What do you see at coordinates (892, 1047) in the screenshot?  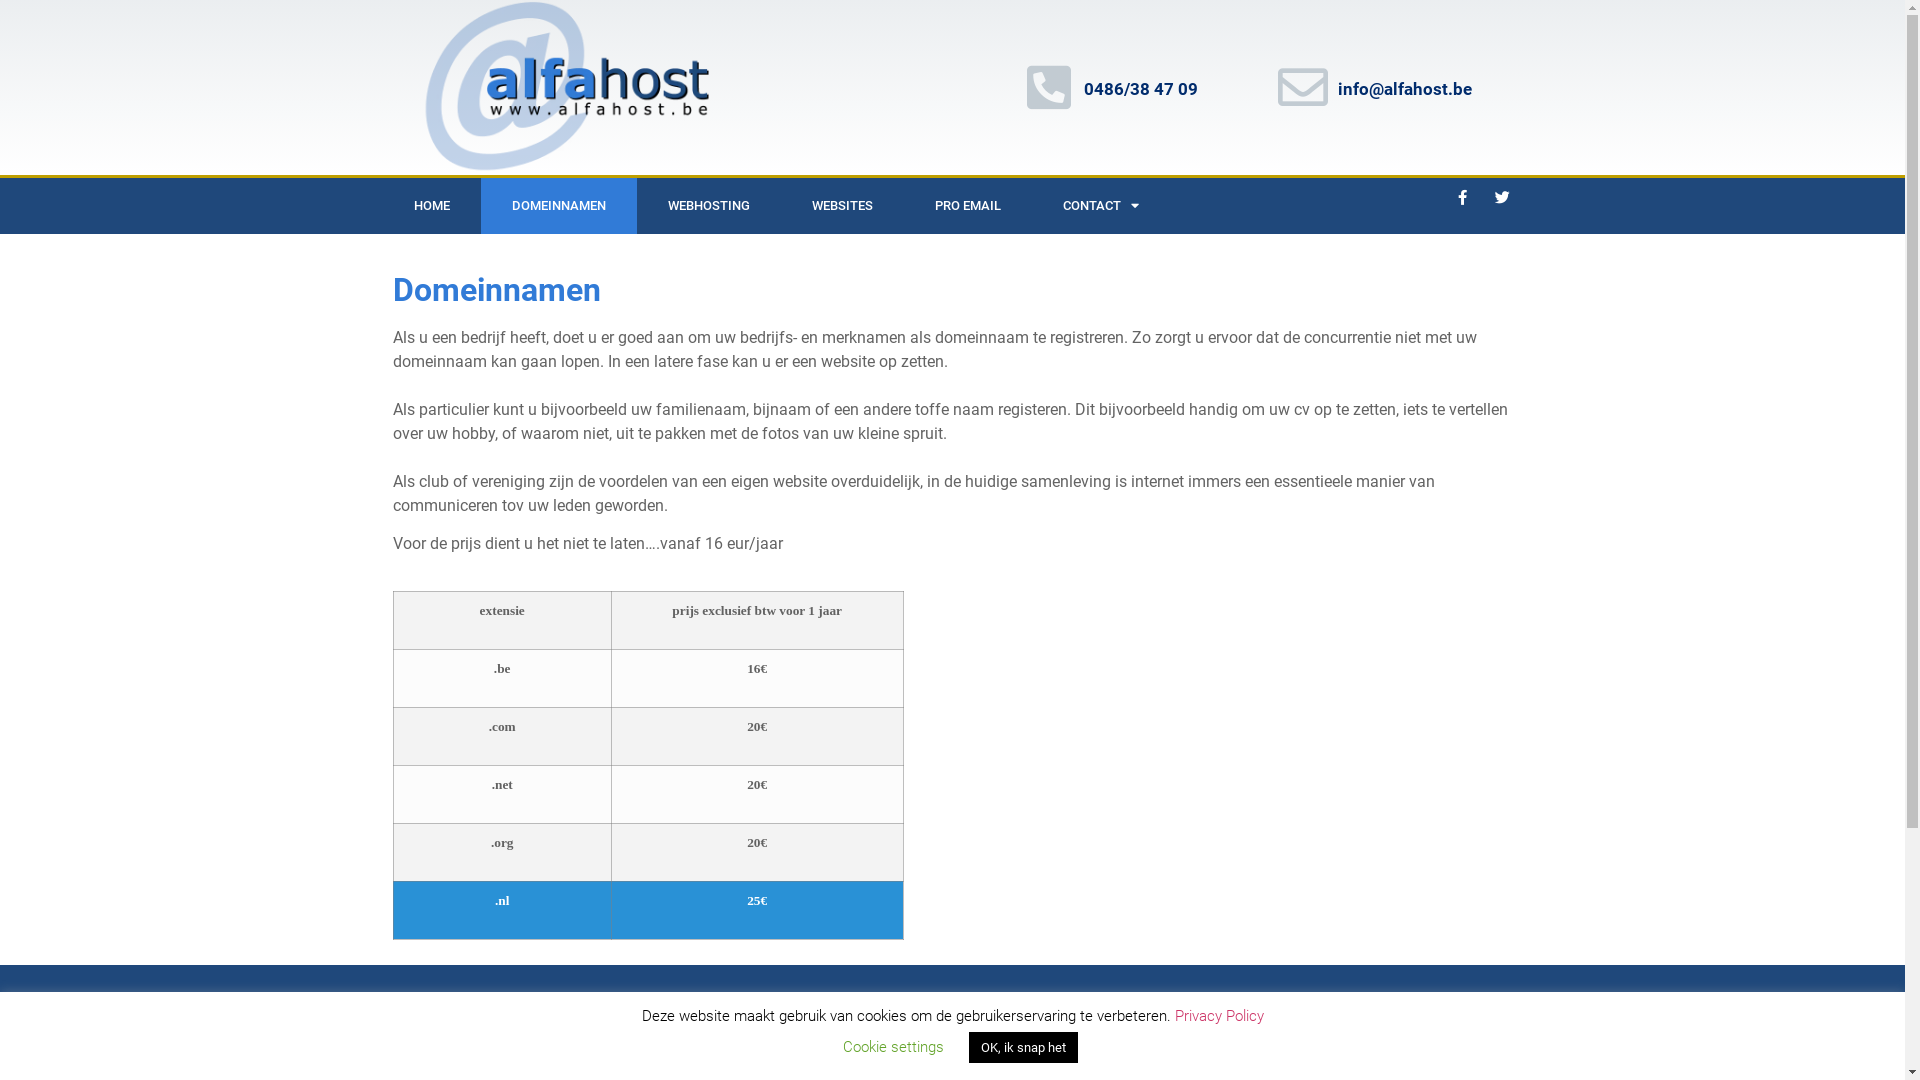 I see `Cookie settings` at bounding box center [892, 1047].